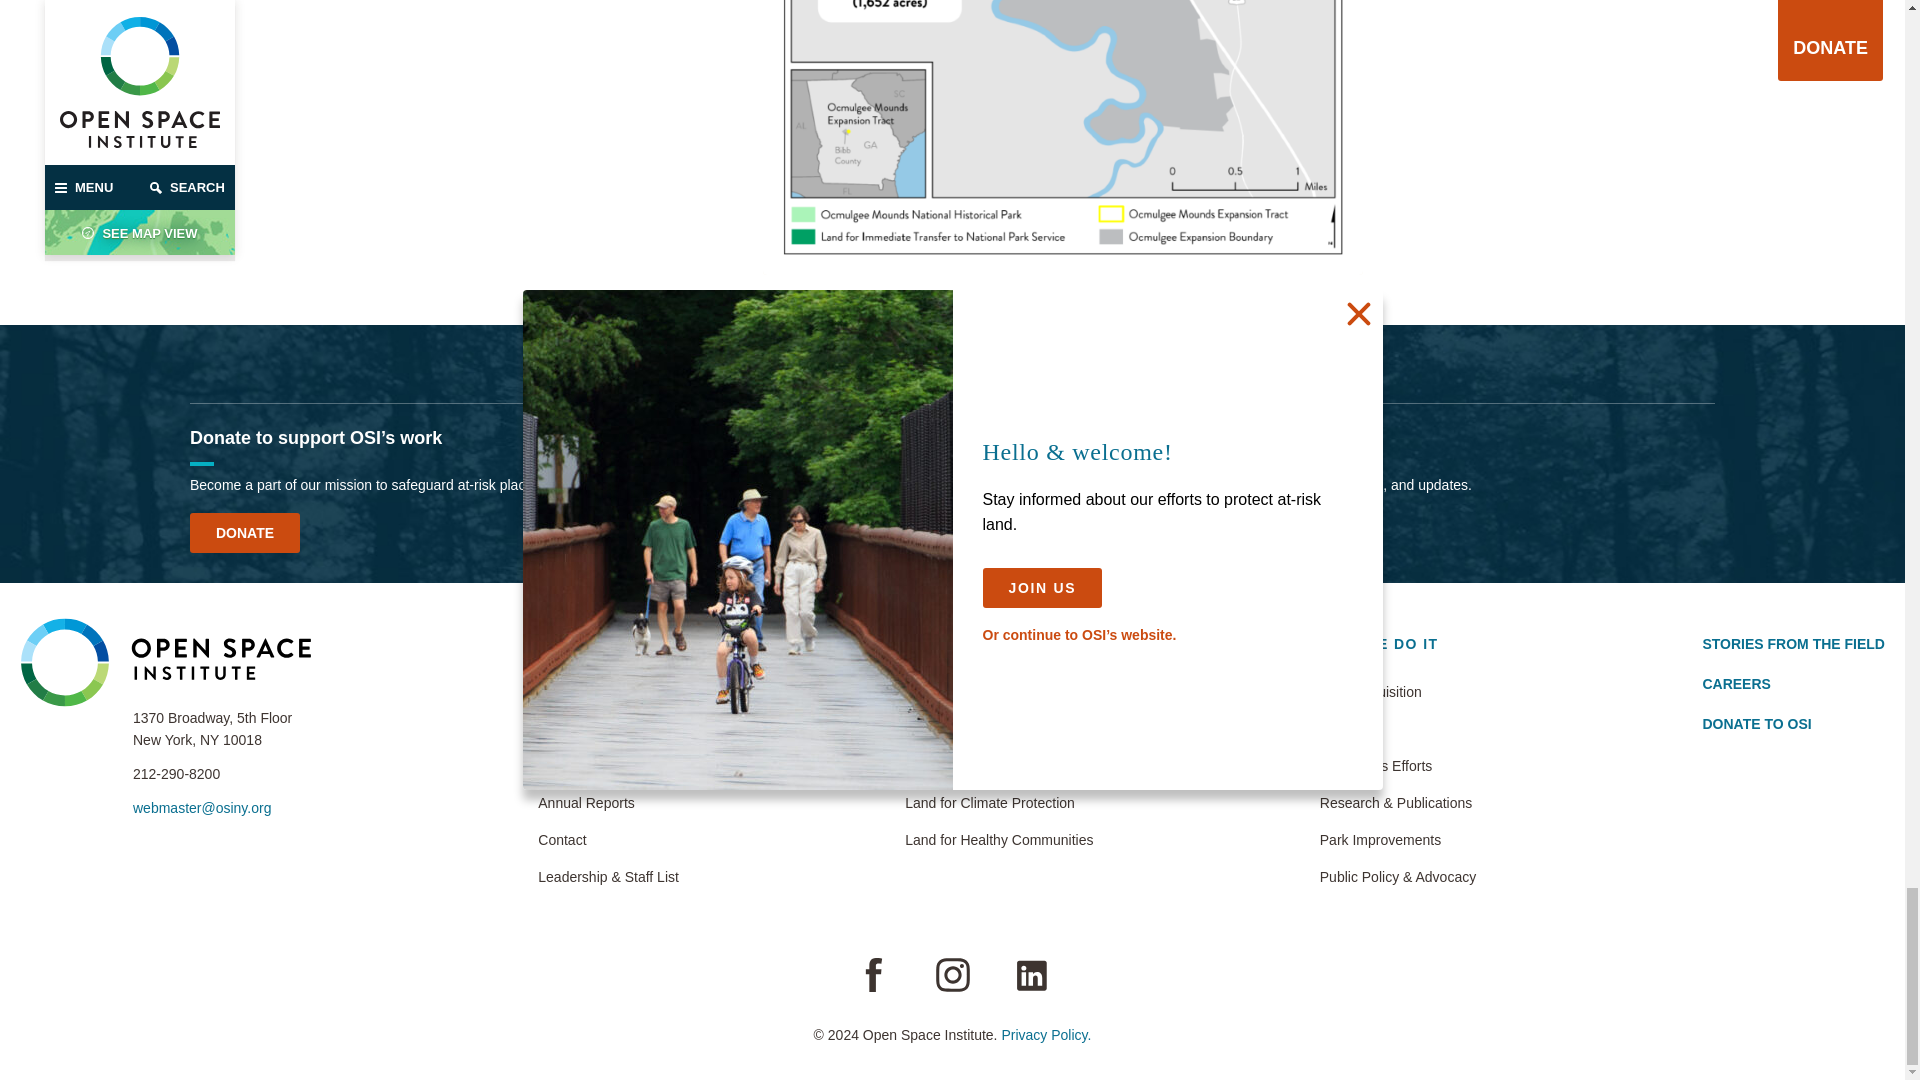 This screenshot has width=1920, height=1080. Describe the element at coordinates (165, 662) in the screenshot. I see `Open Space Institute` at that location.